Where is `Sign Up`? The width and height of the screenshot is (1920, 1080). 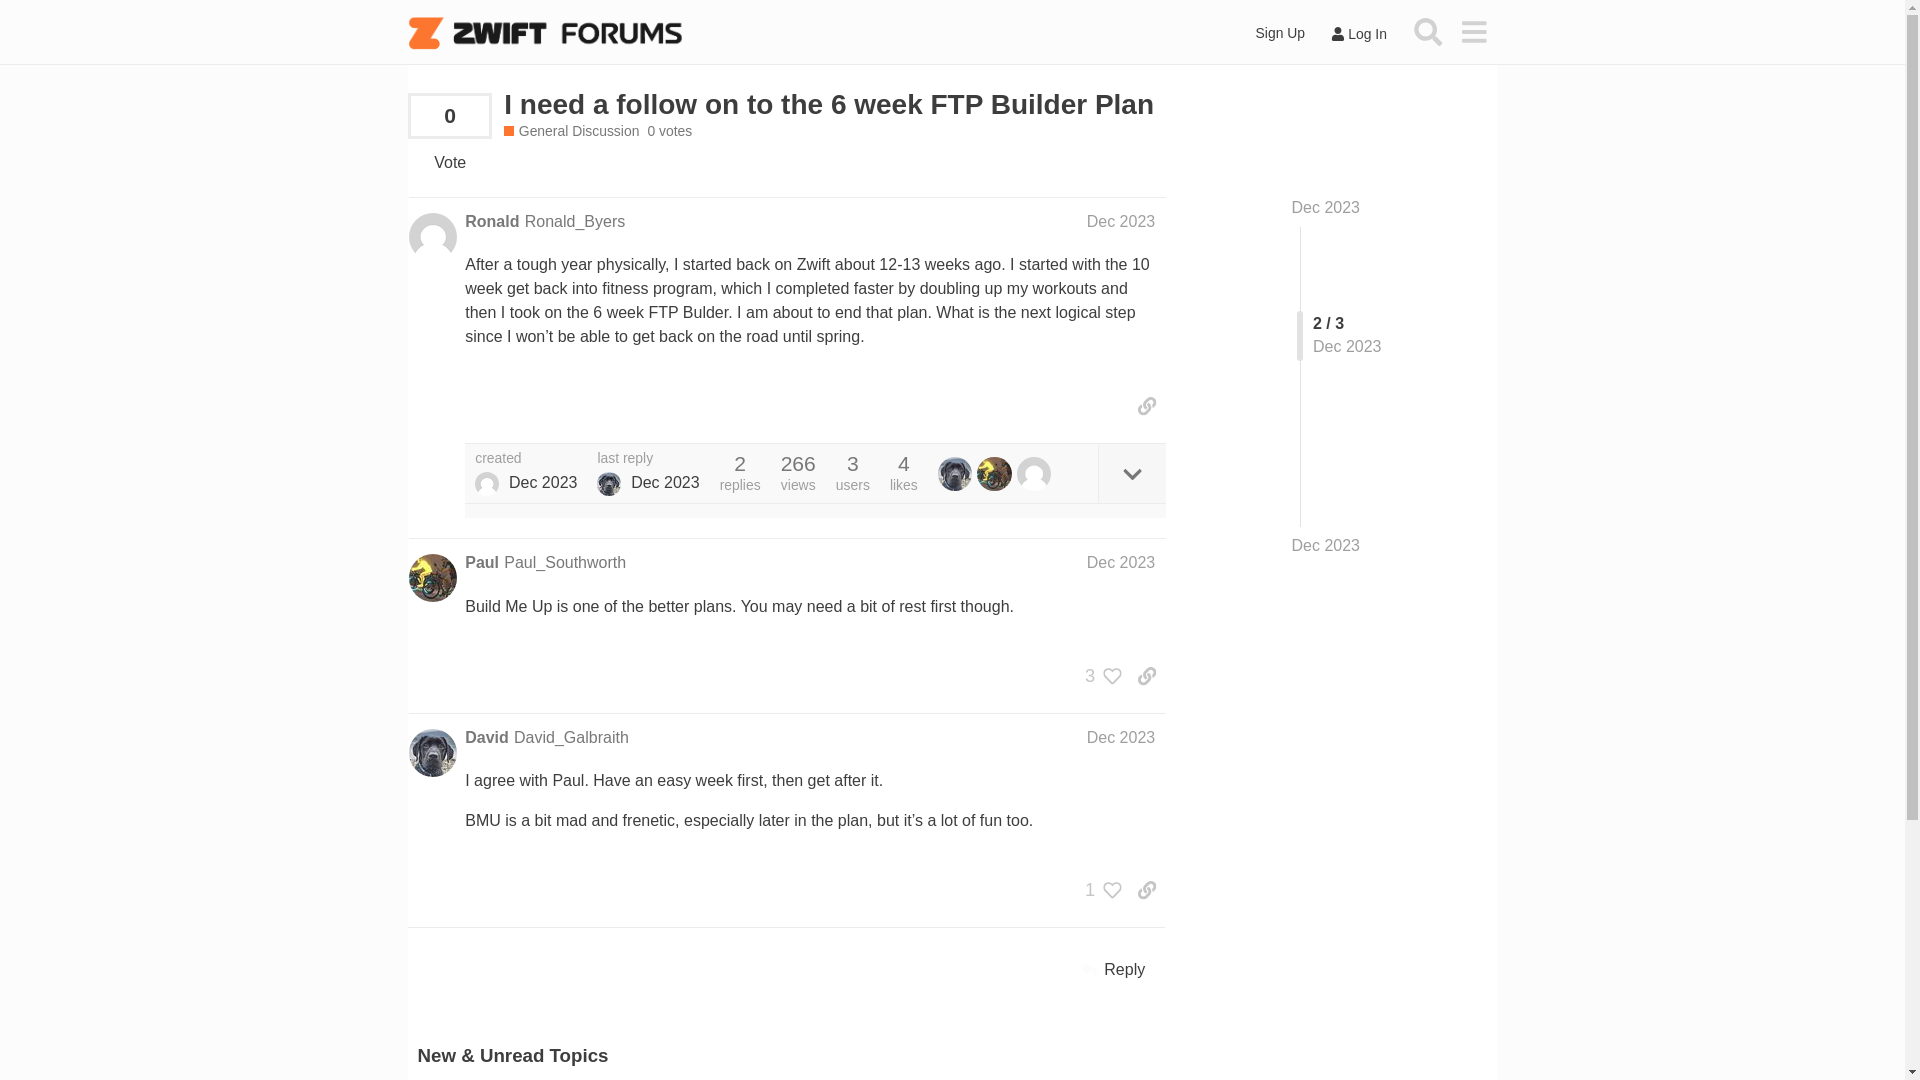 Sign Up is located at coordinates (1280, 33).